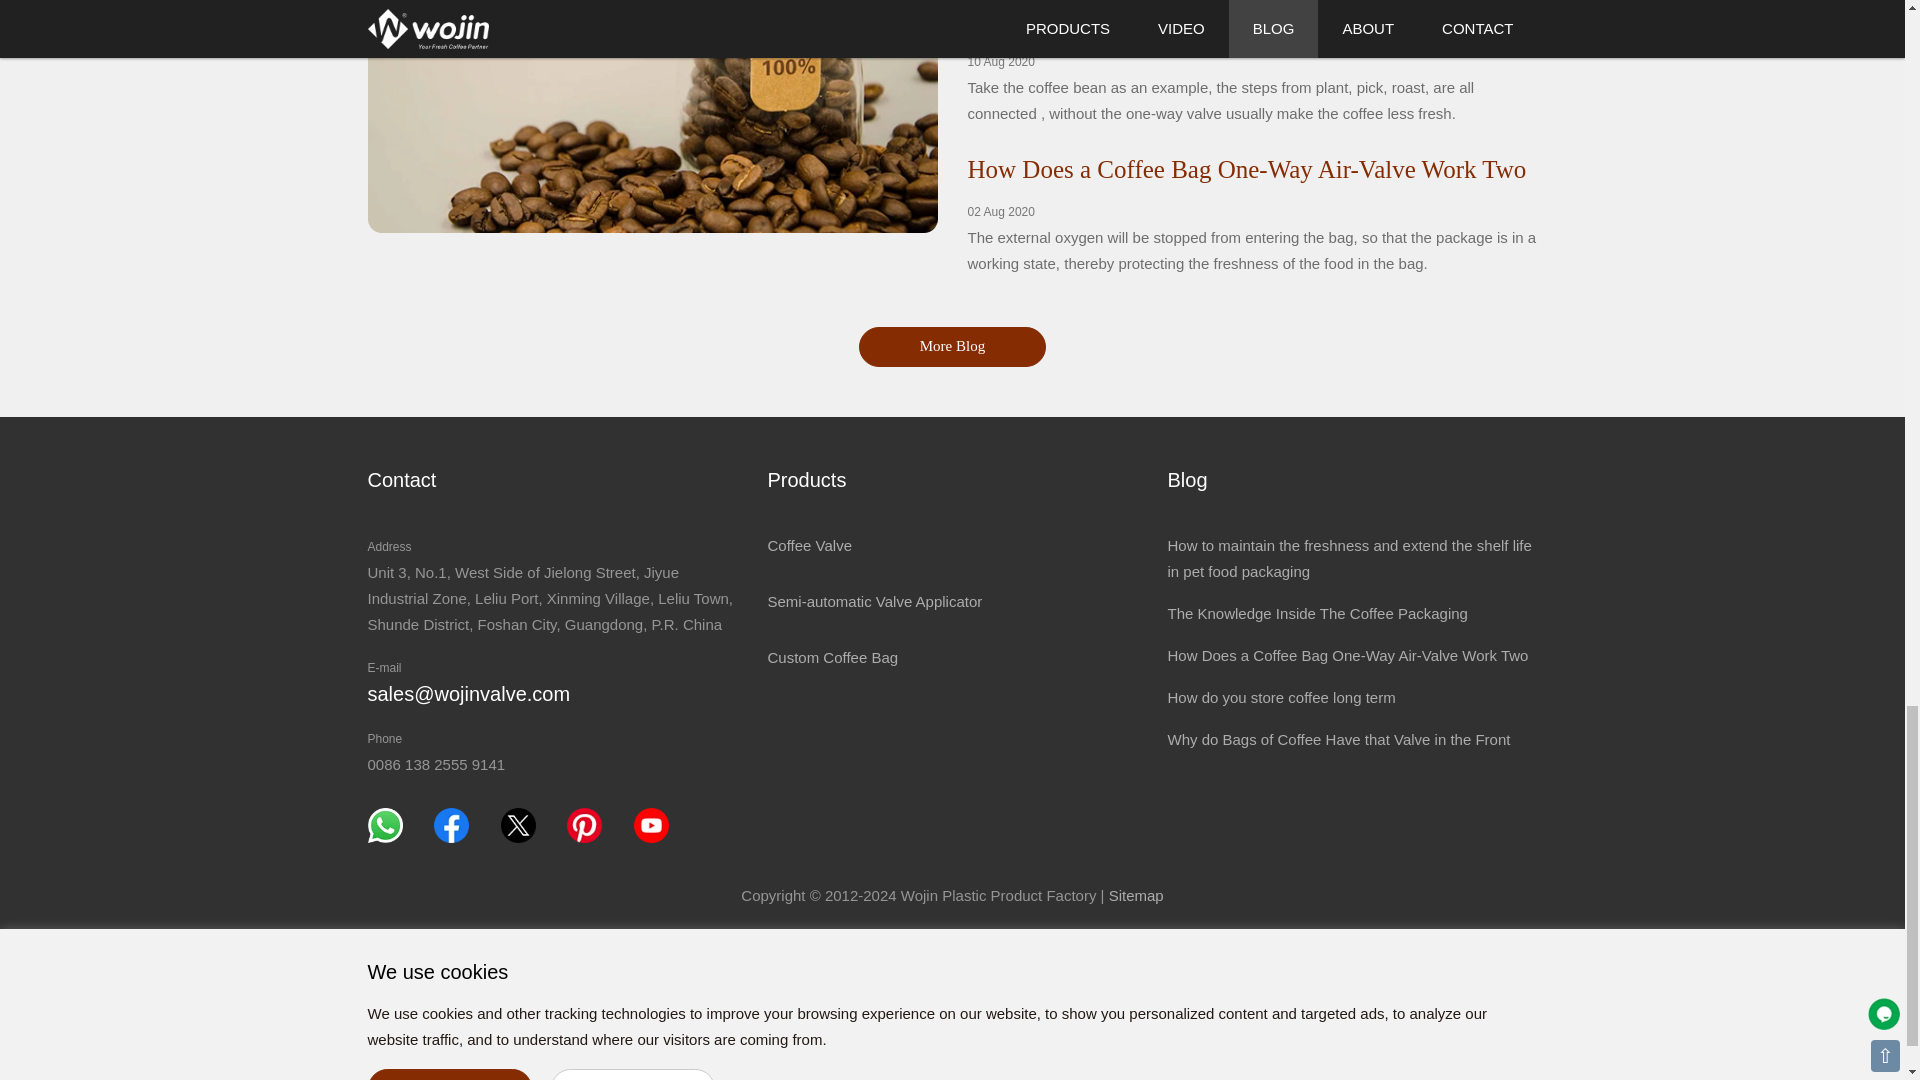  I want to click on Custom Coffee Bag, so click(832, 658).